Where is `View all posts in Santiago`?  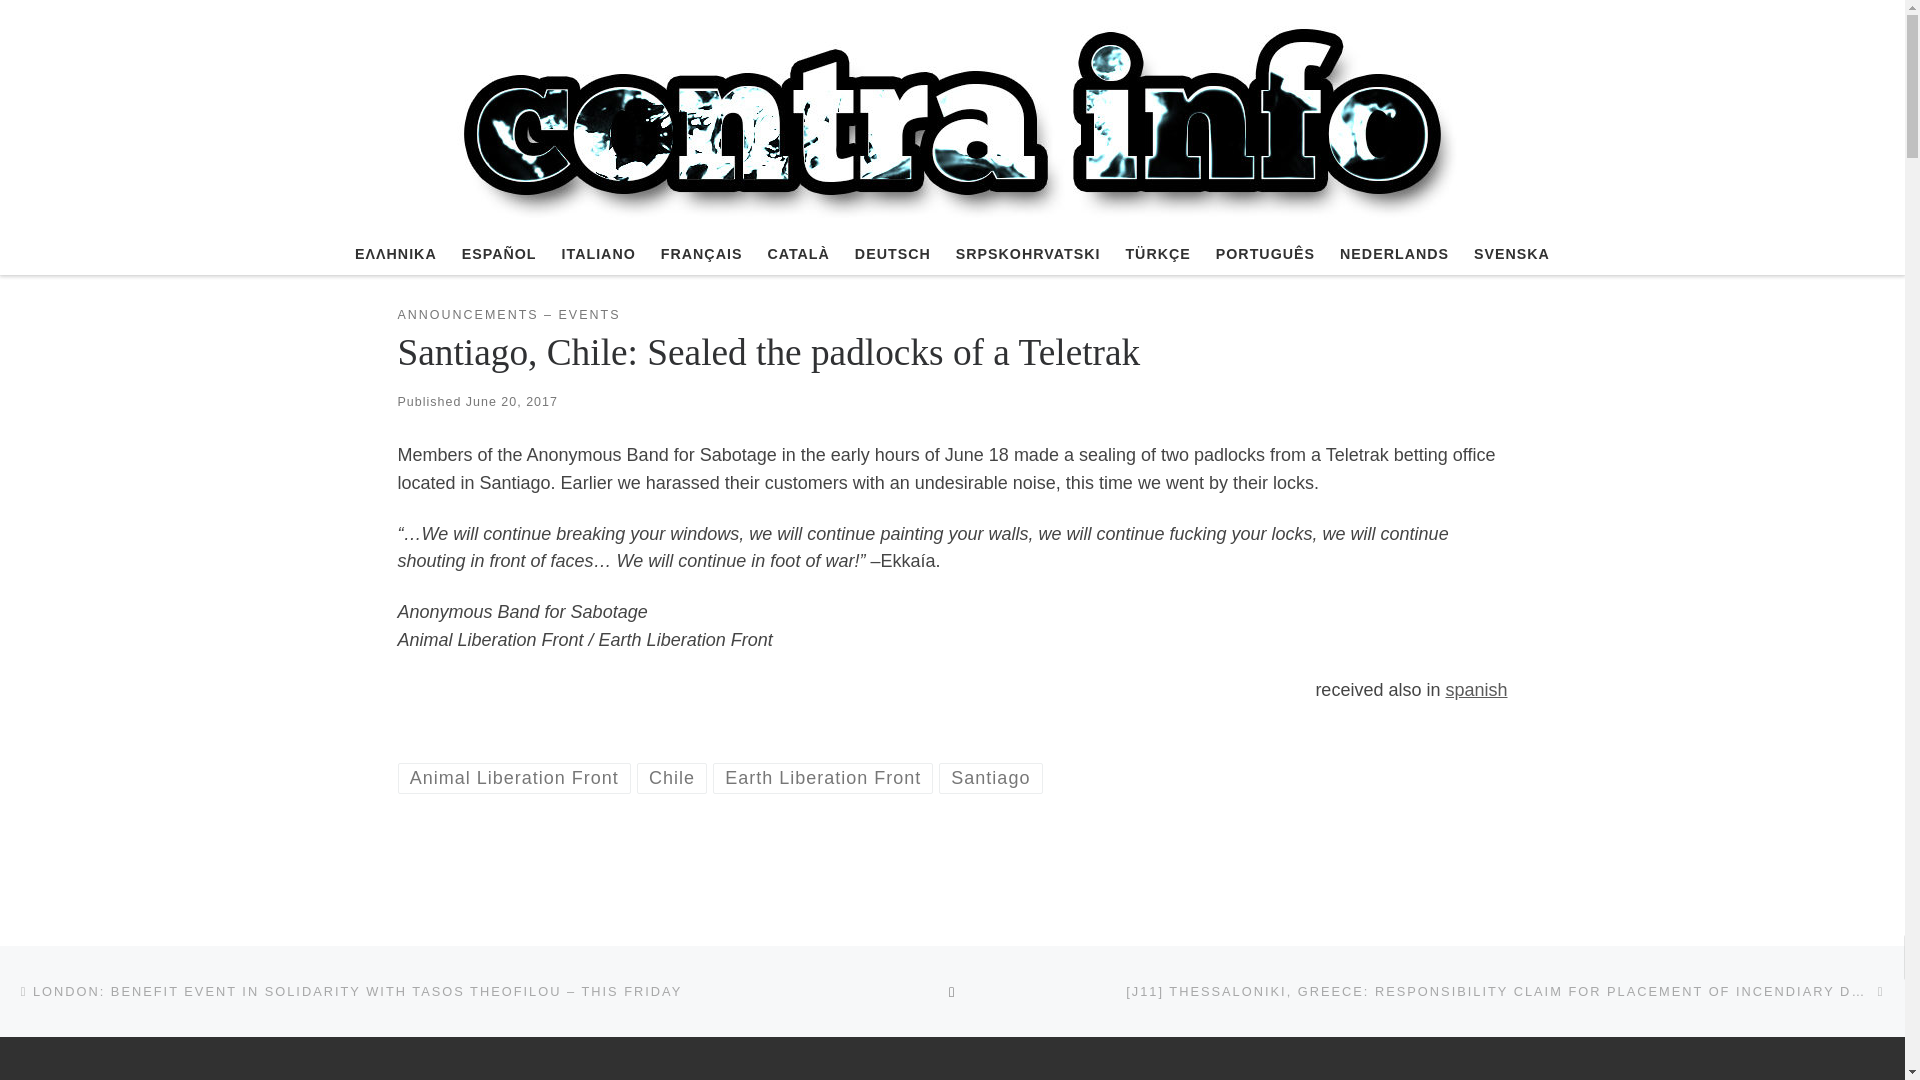
View all posts in Santiago is located at coordinates (990, 778).